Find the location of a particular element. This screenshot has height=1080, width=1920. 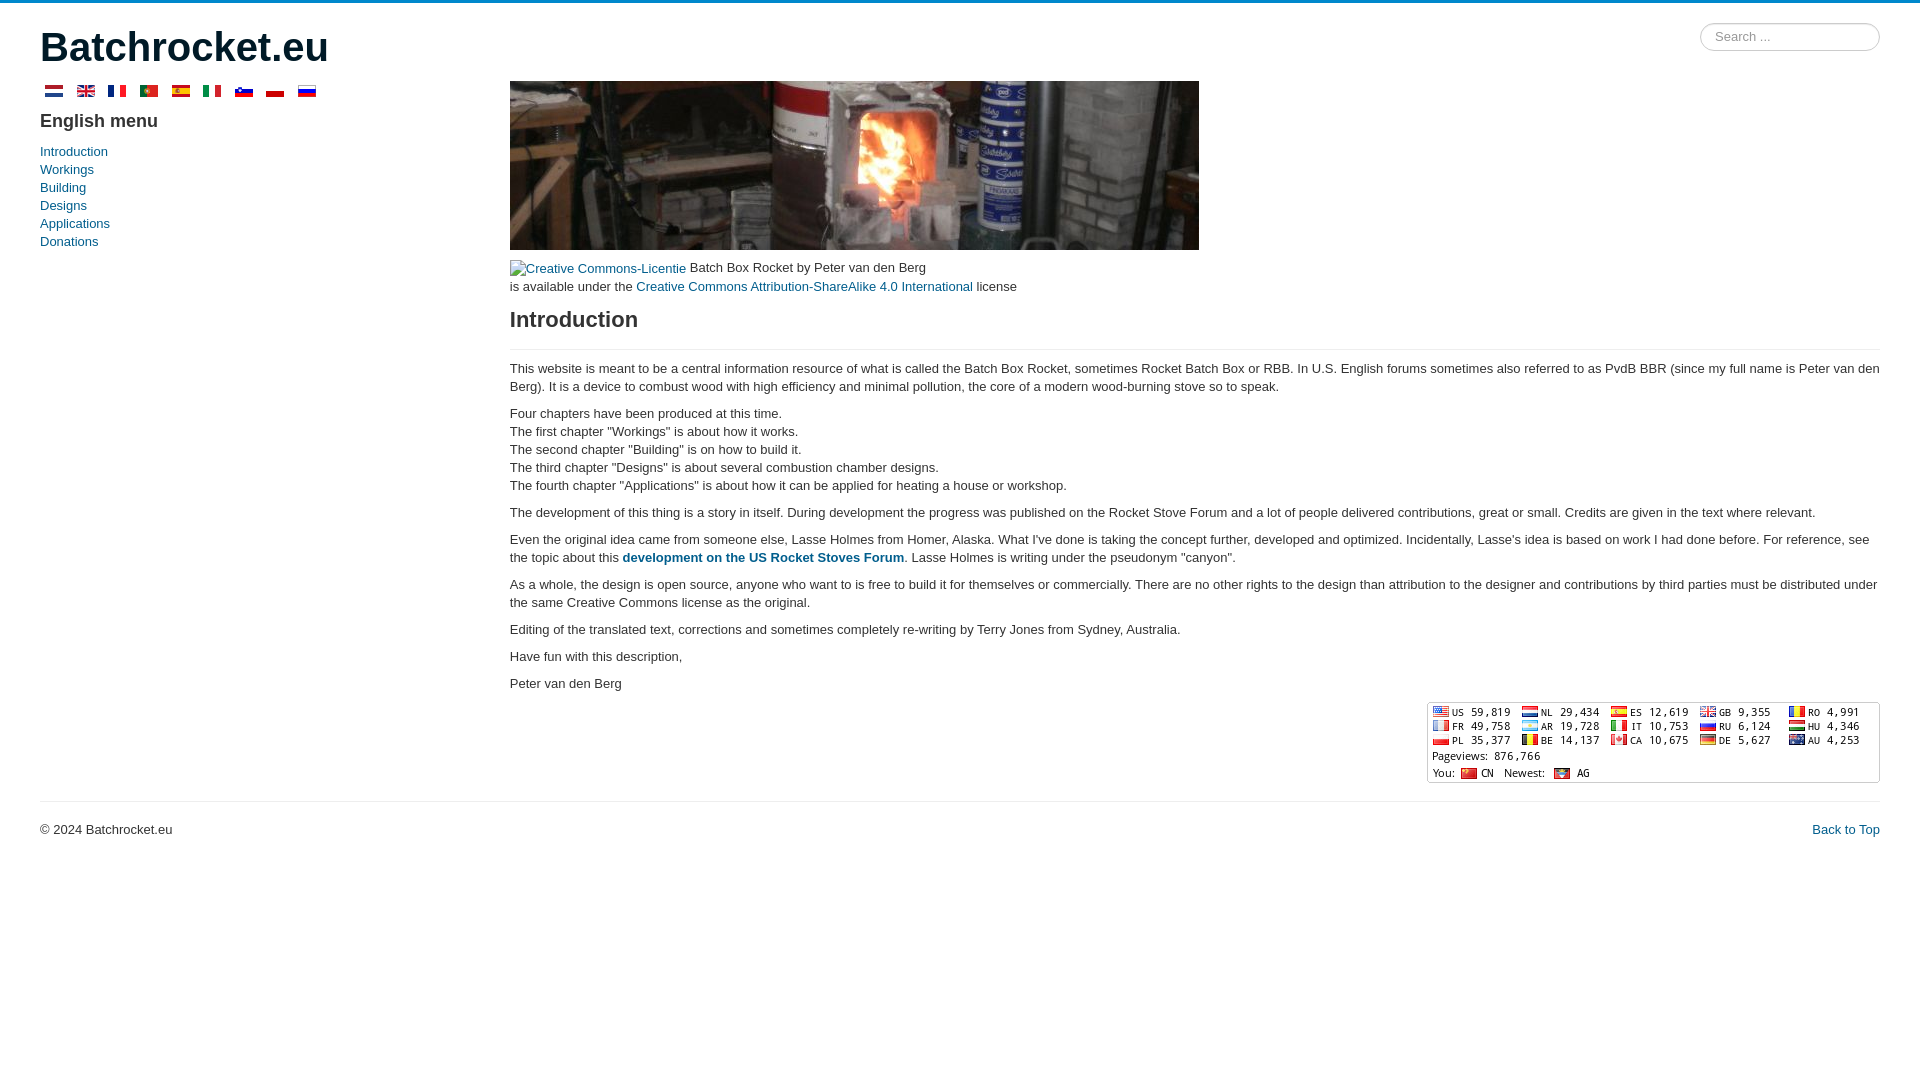

Donations is located at coordinates (255, 242).